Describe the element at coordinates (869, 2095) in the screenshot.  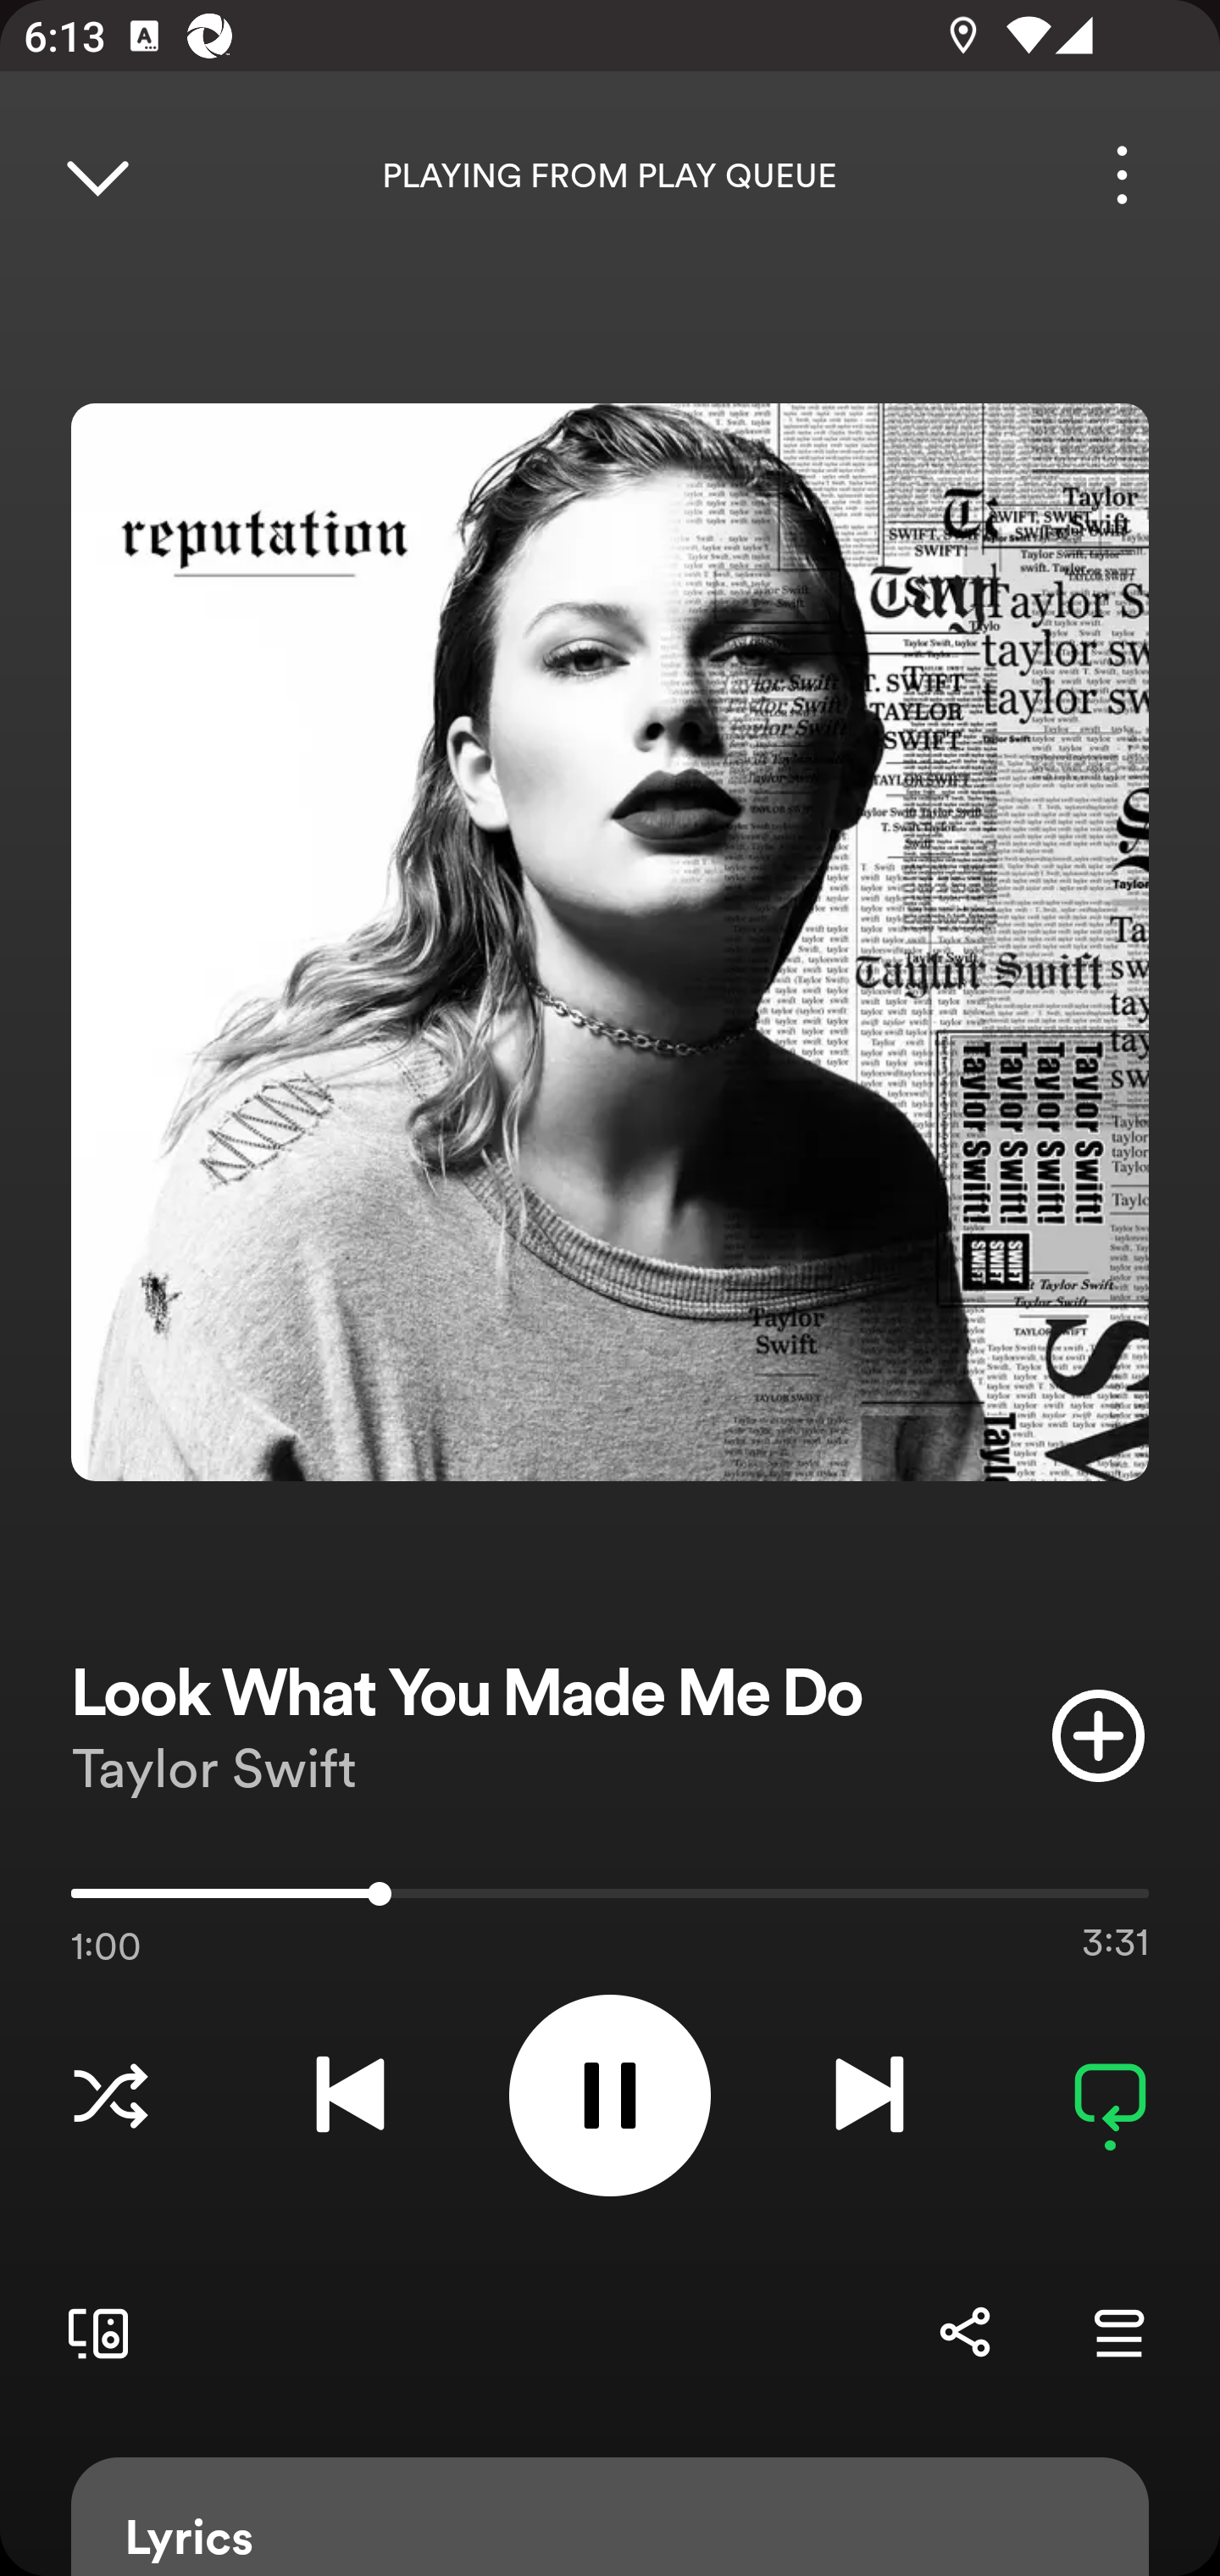
I see `Next` at that location.